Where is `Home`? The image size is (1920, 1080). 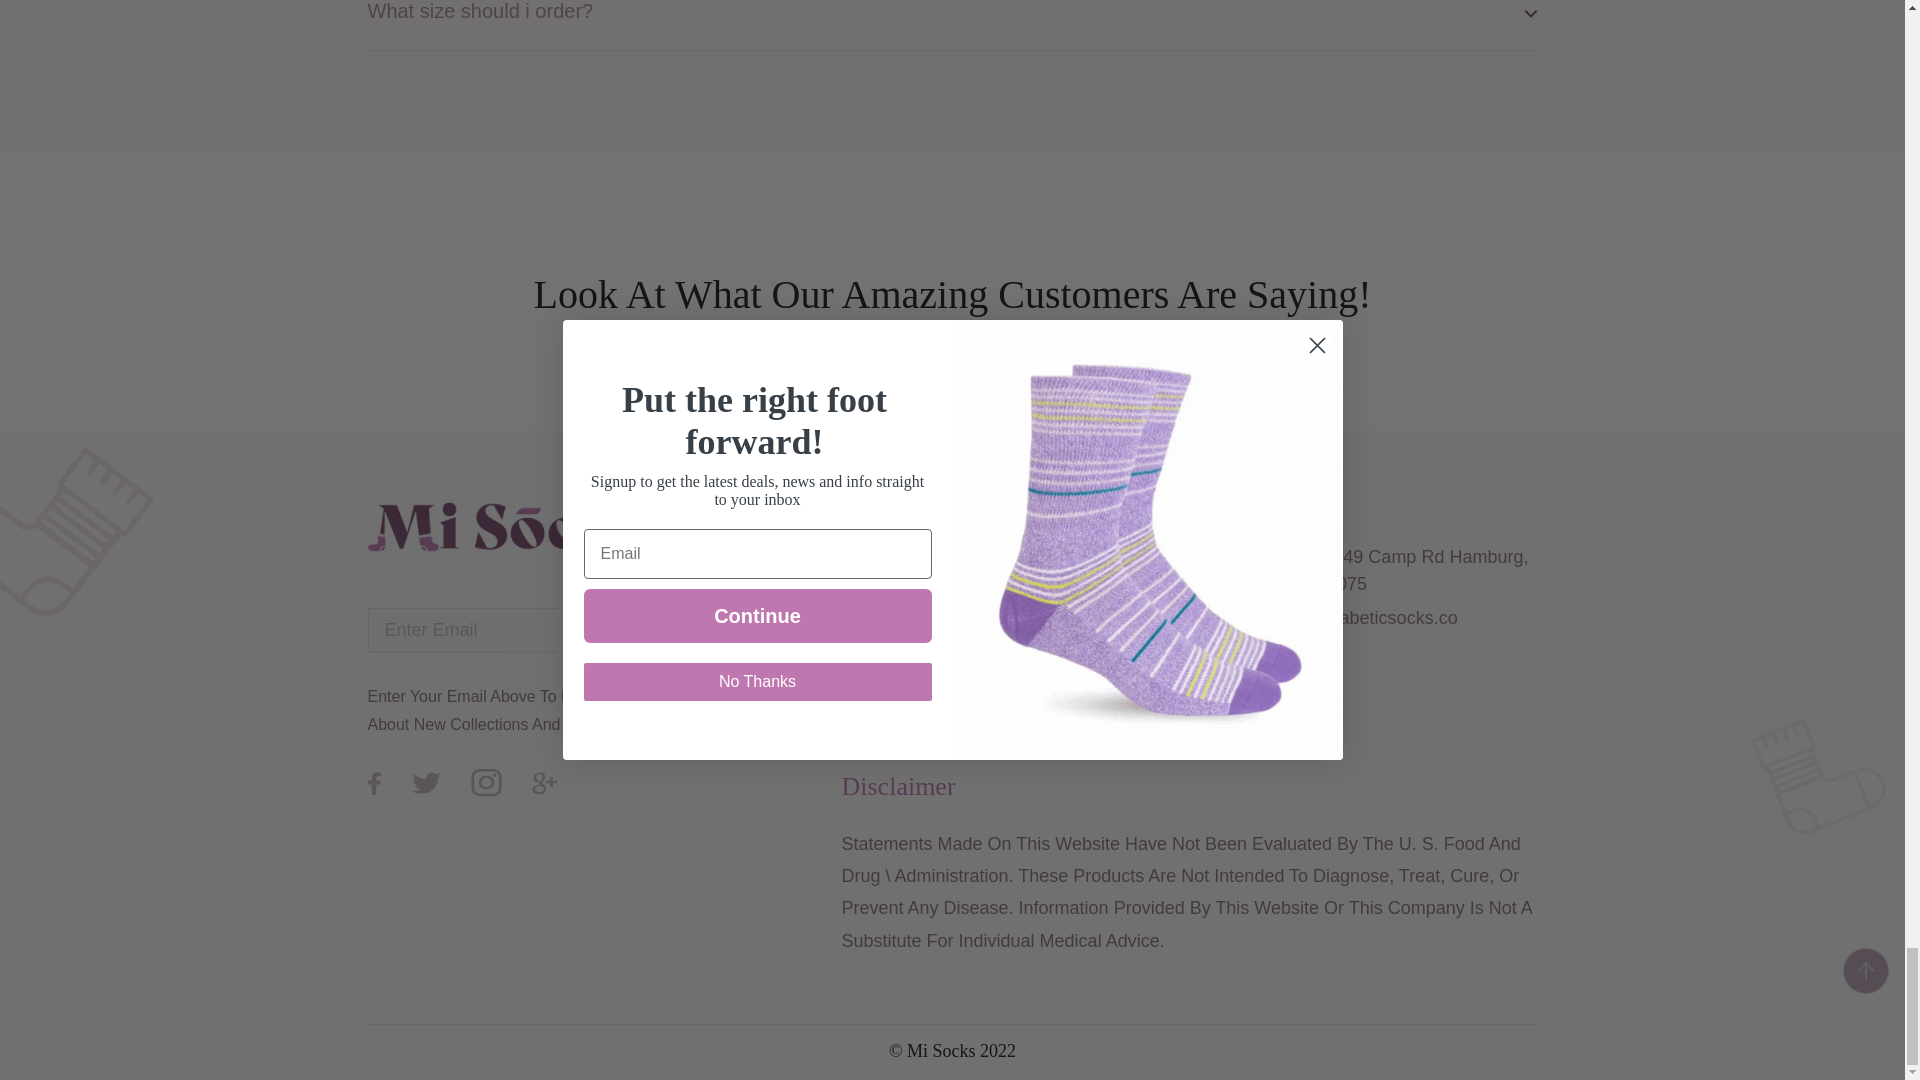
Home is located at coordinates (868, 508).